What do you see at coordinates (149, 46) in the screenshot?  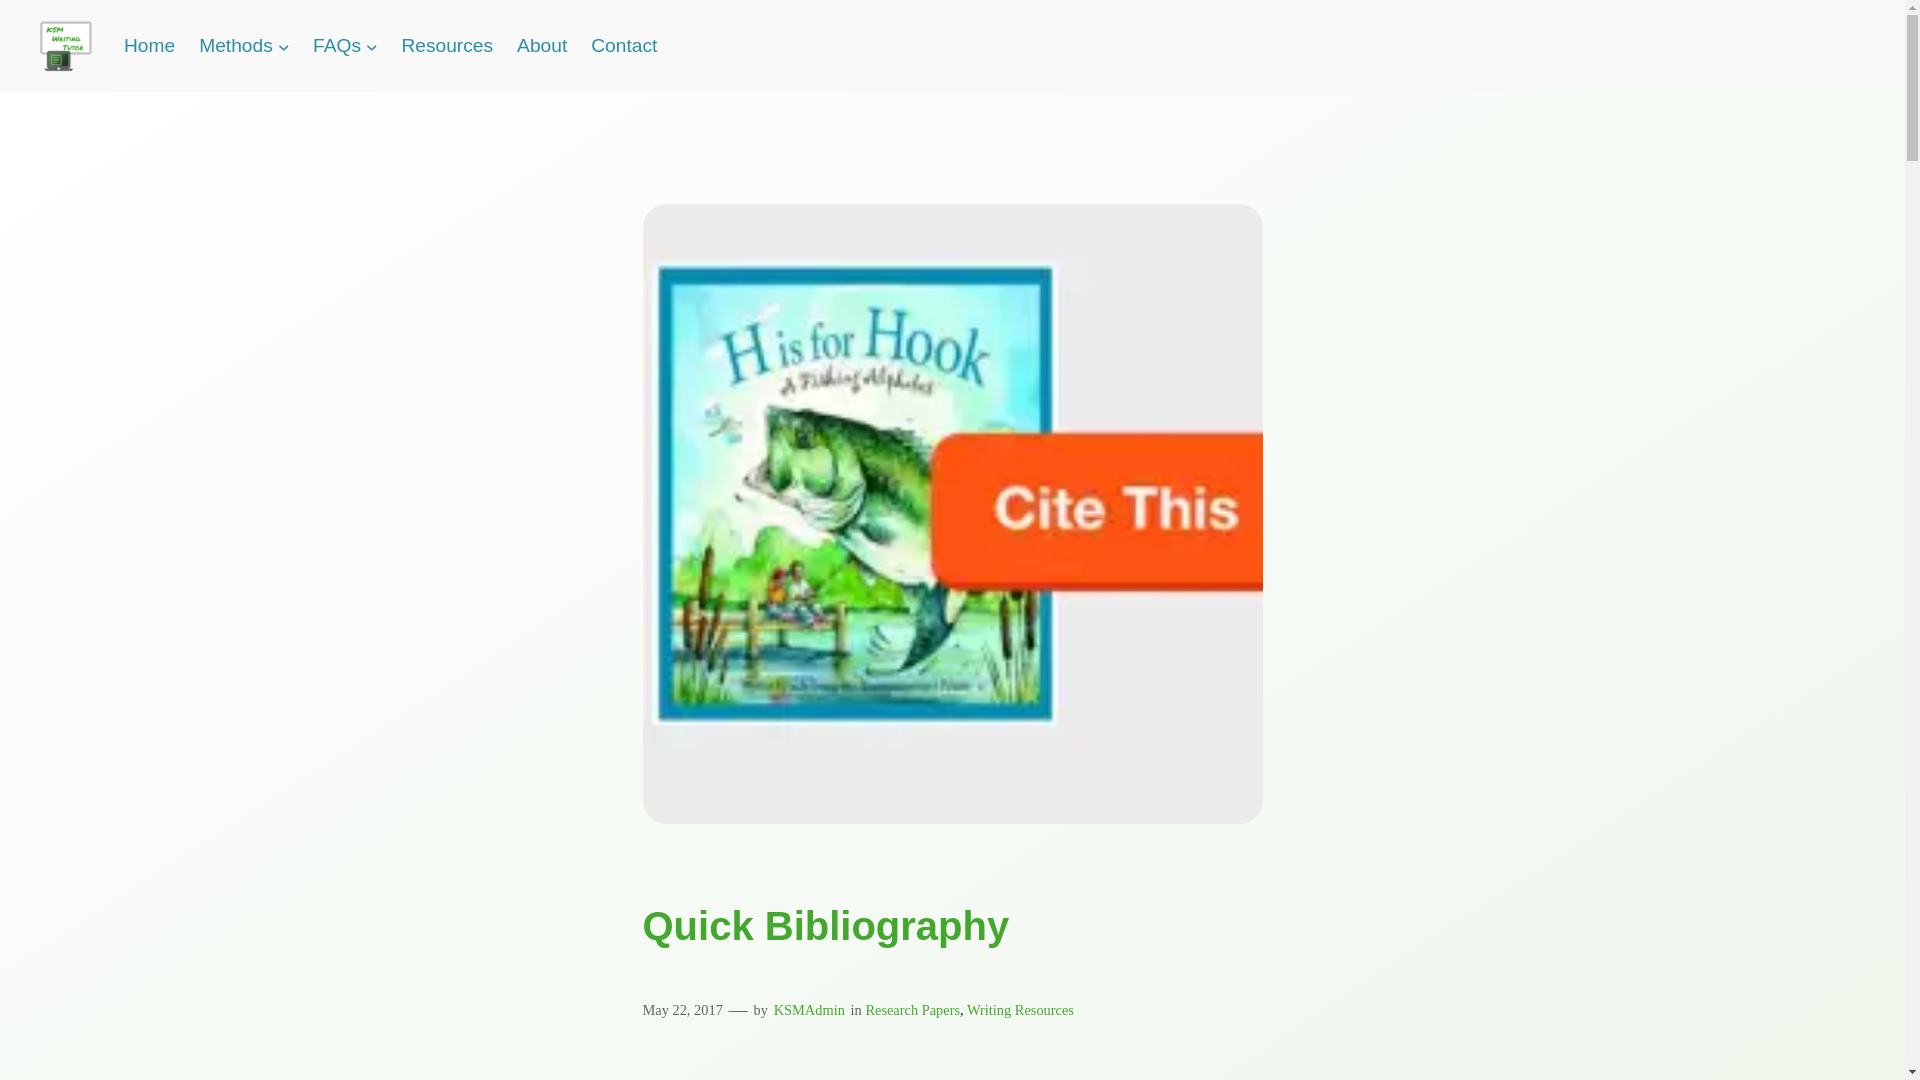 I see `Home` at bounding box center [149, 46].